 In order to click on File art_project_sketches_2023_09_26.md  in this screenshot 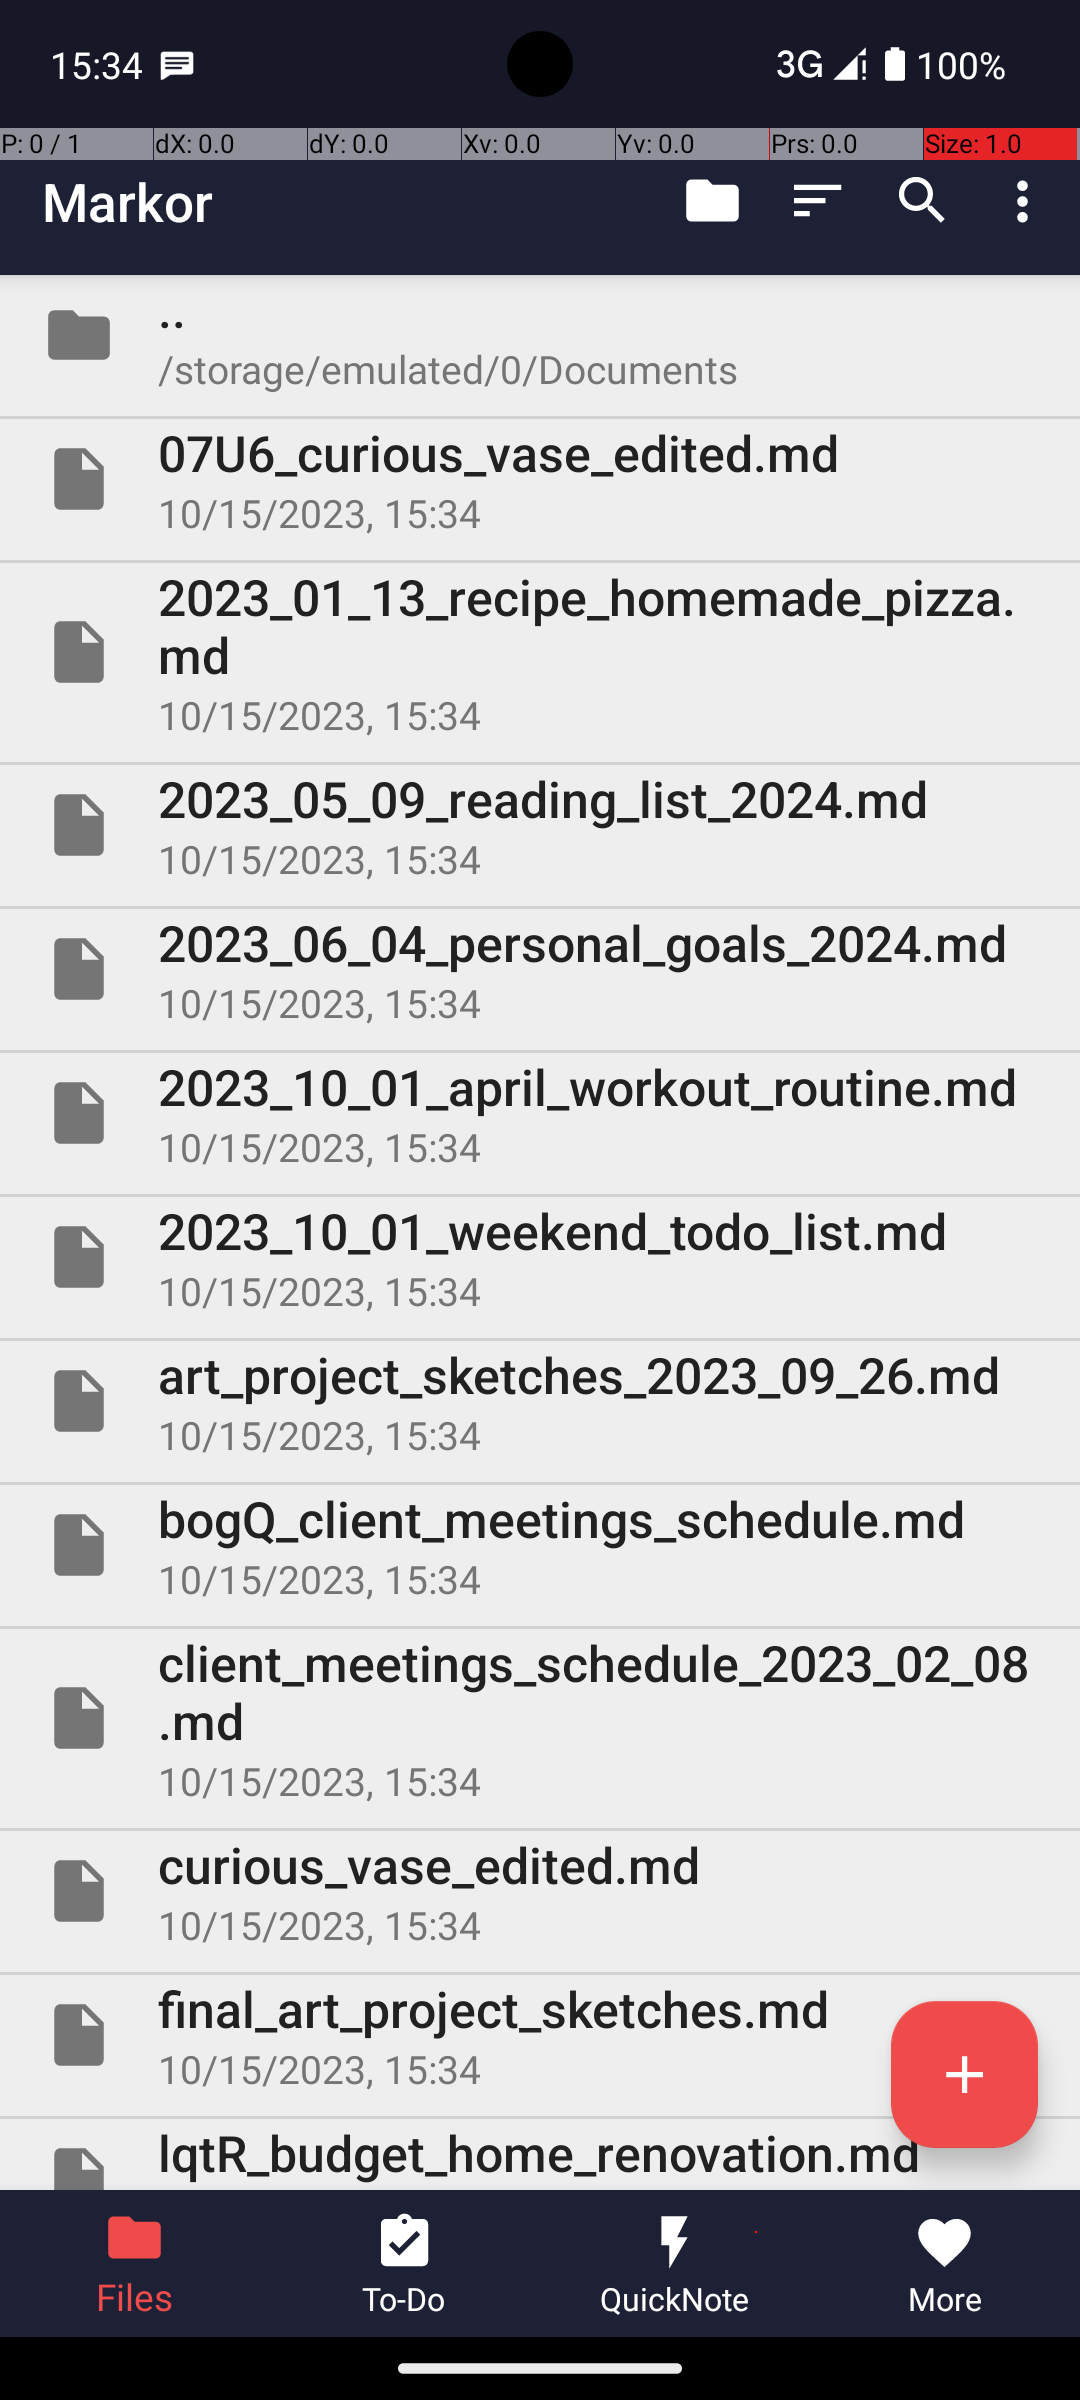, I will do `click(540, 1401)`.